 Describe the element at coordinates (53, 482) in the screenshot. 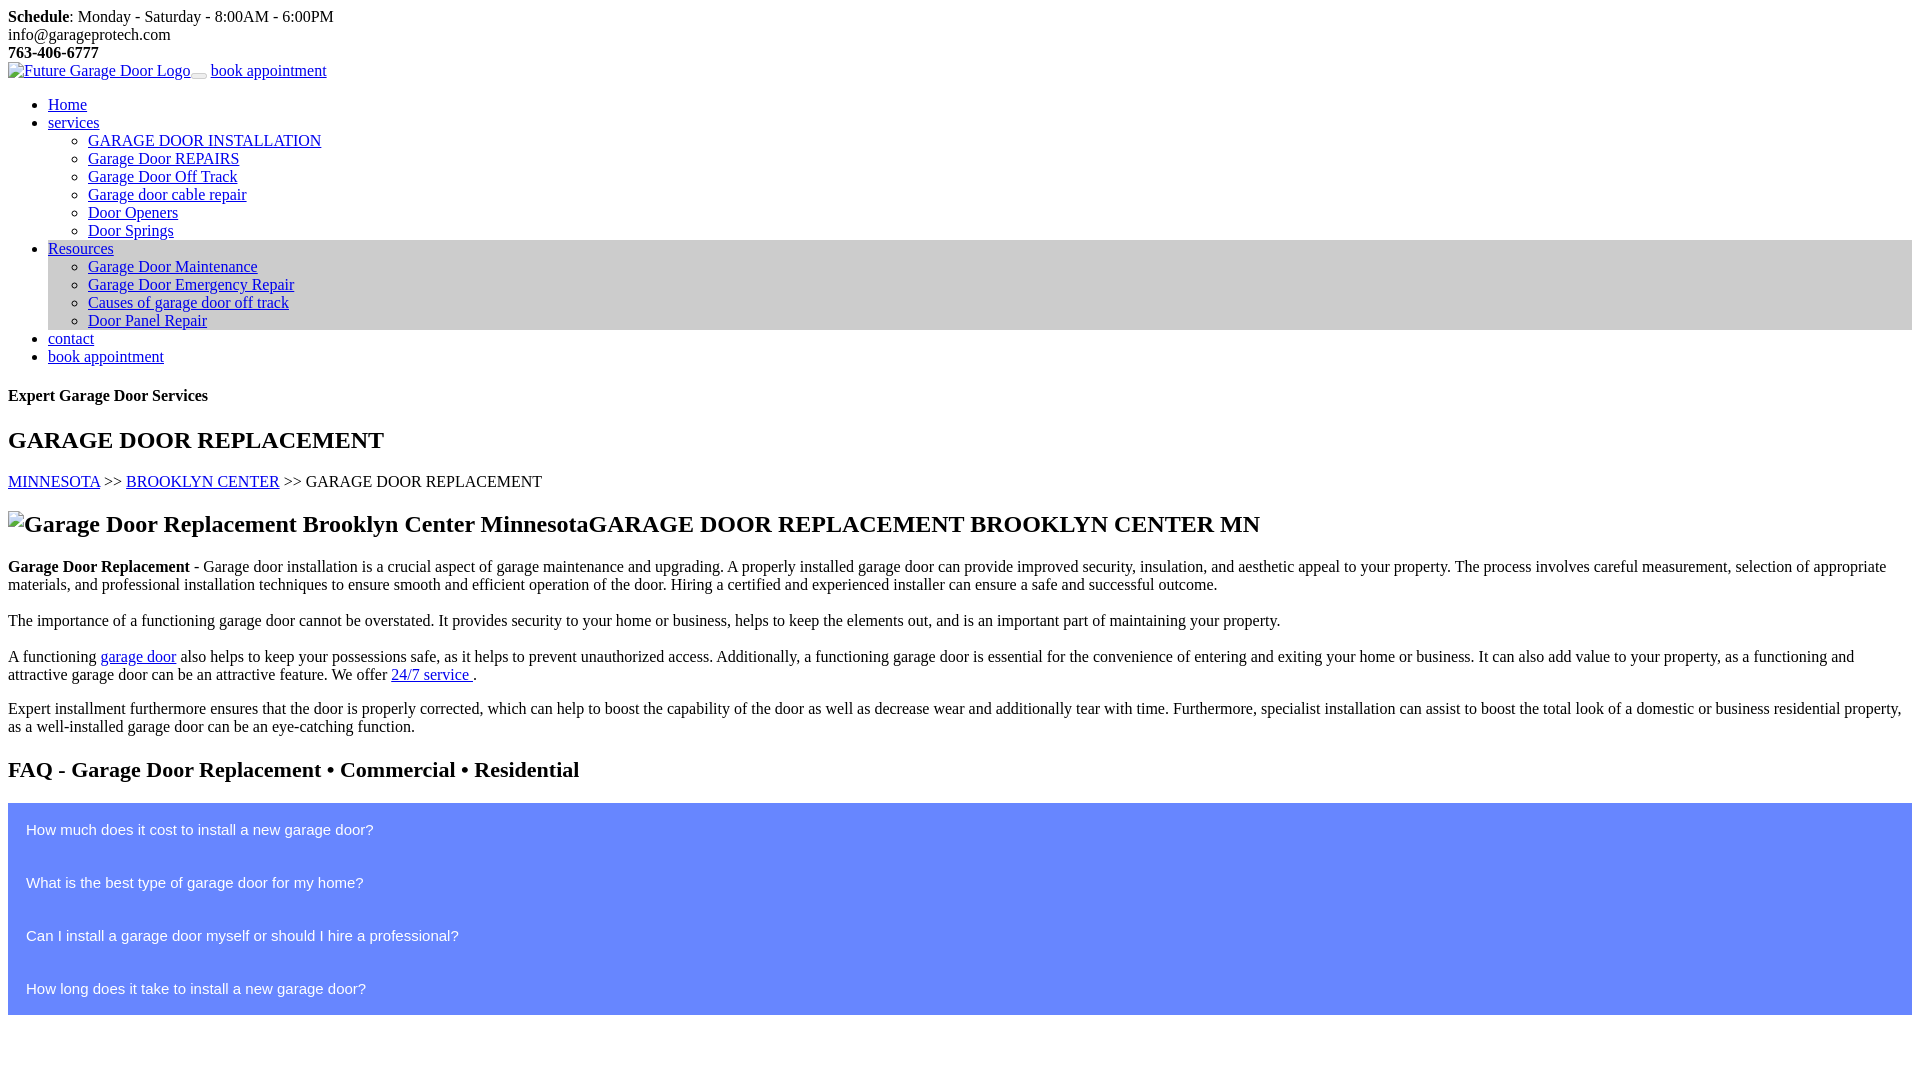

I see `MINNESOTA` at that location.